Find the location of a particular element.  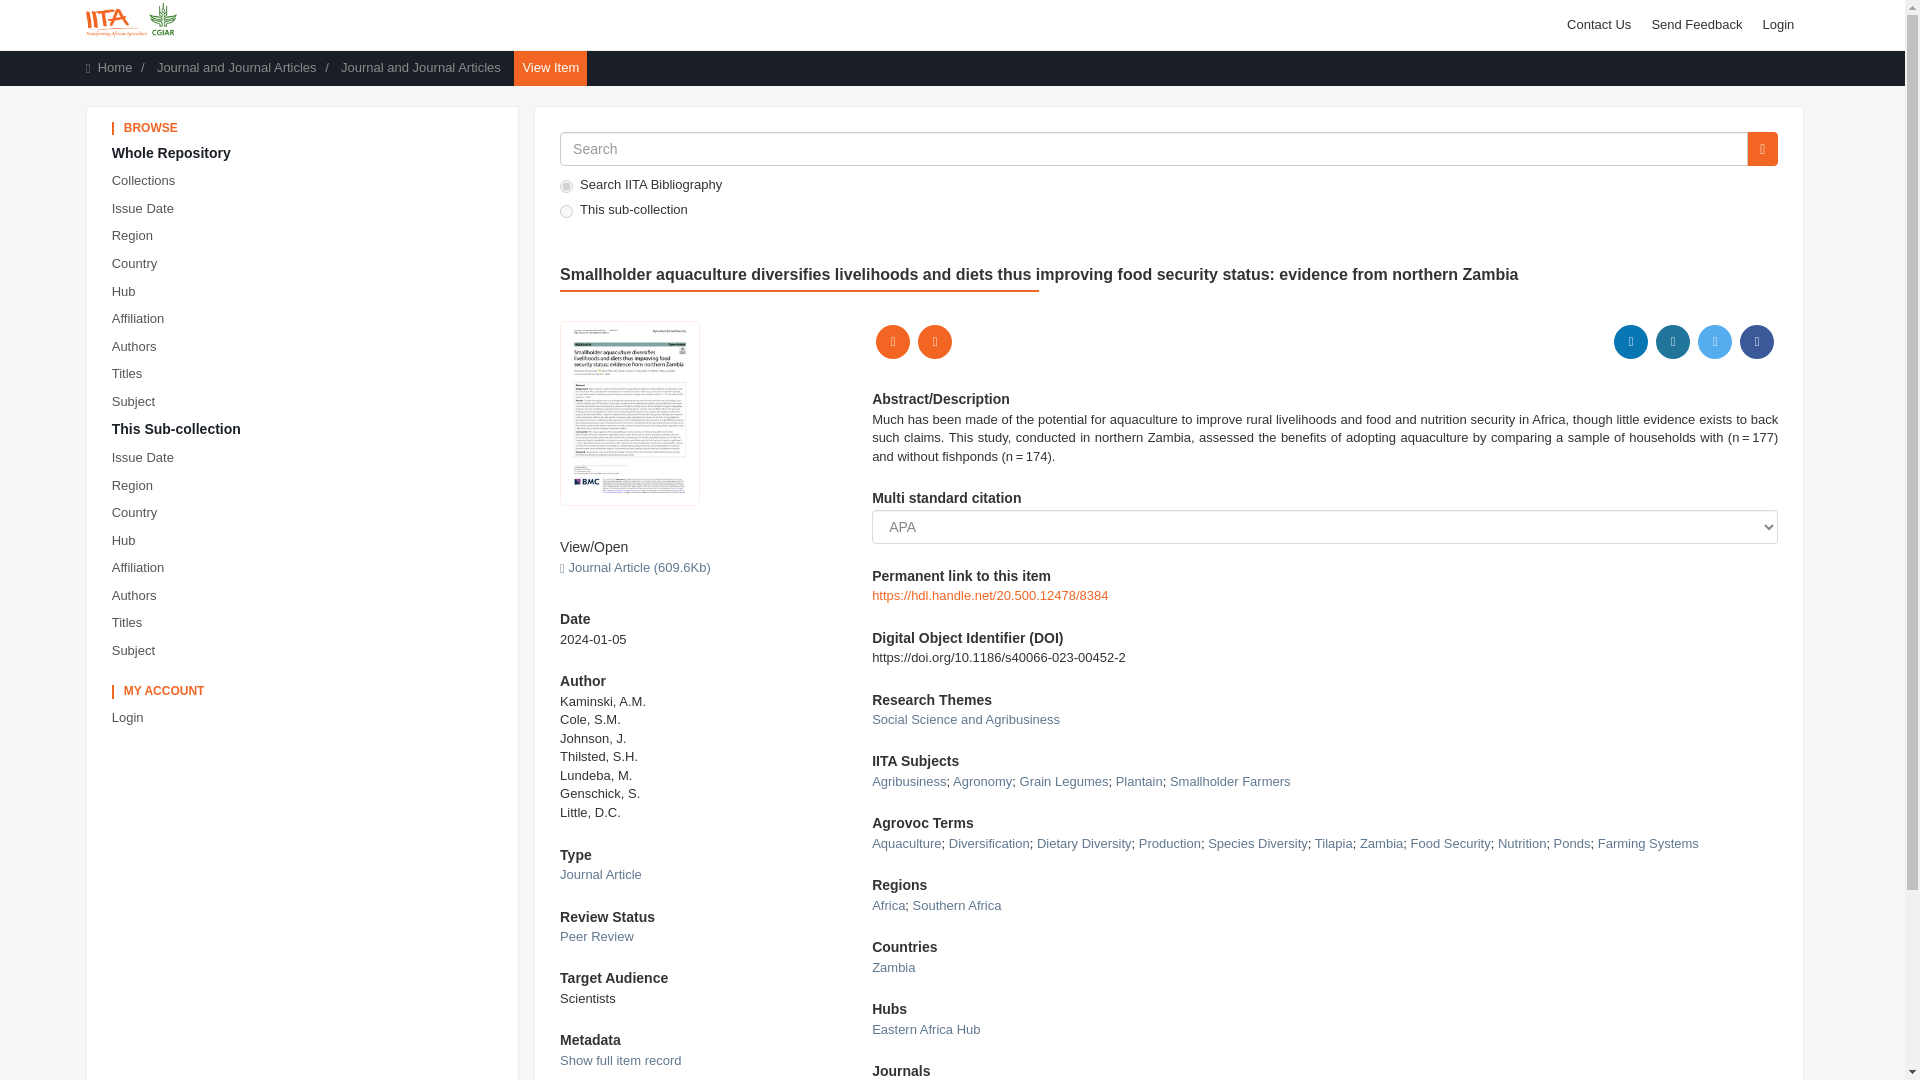

Authors is located at coordinates (306, 596).